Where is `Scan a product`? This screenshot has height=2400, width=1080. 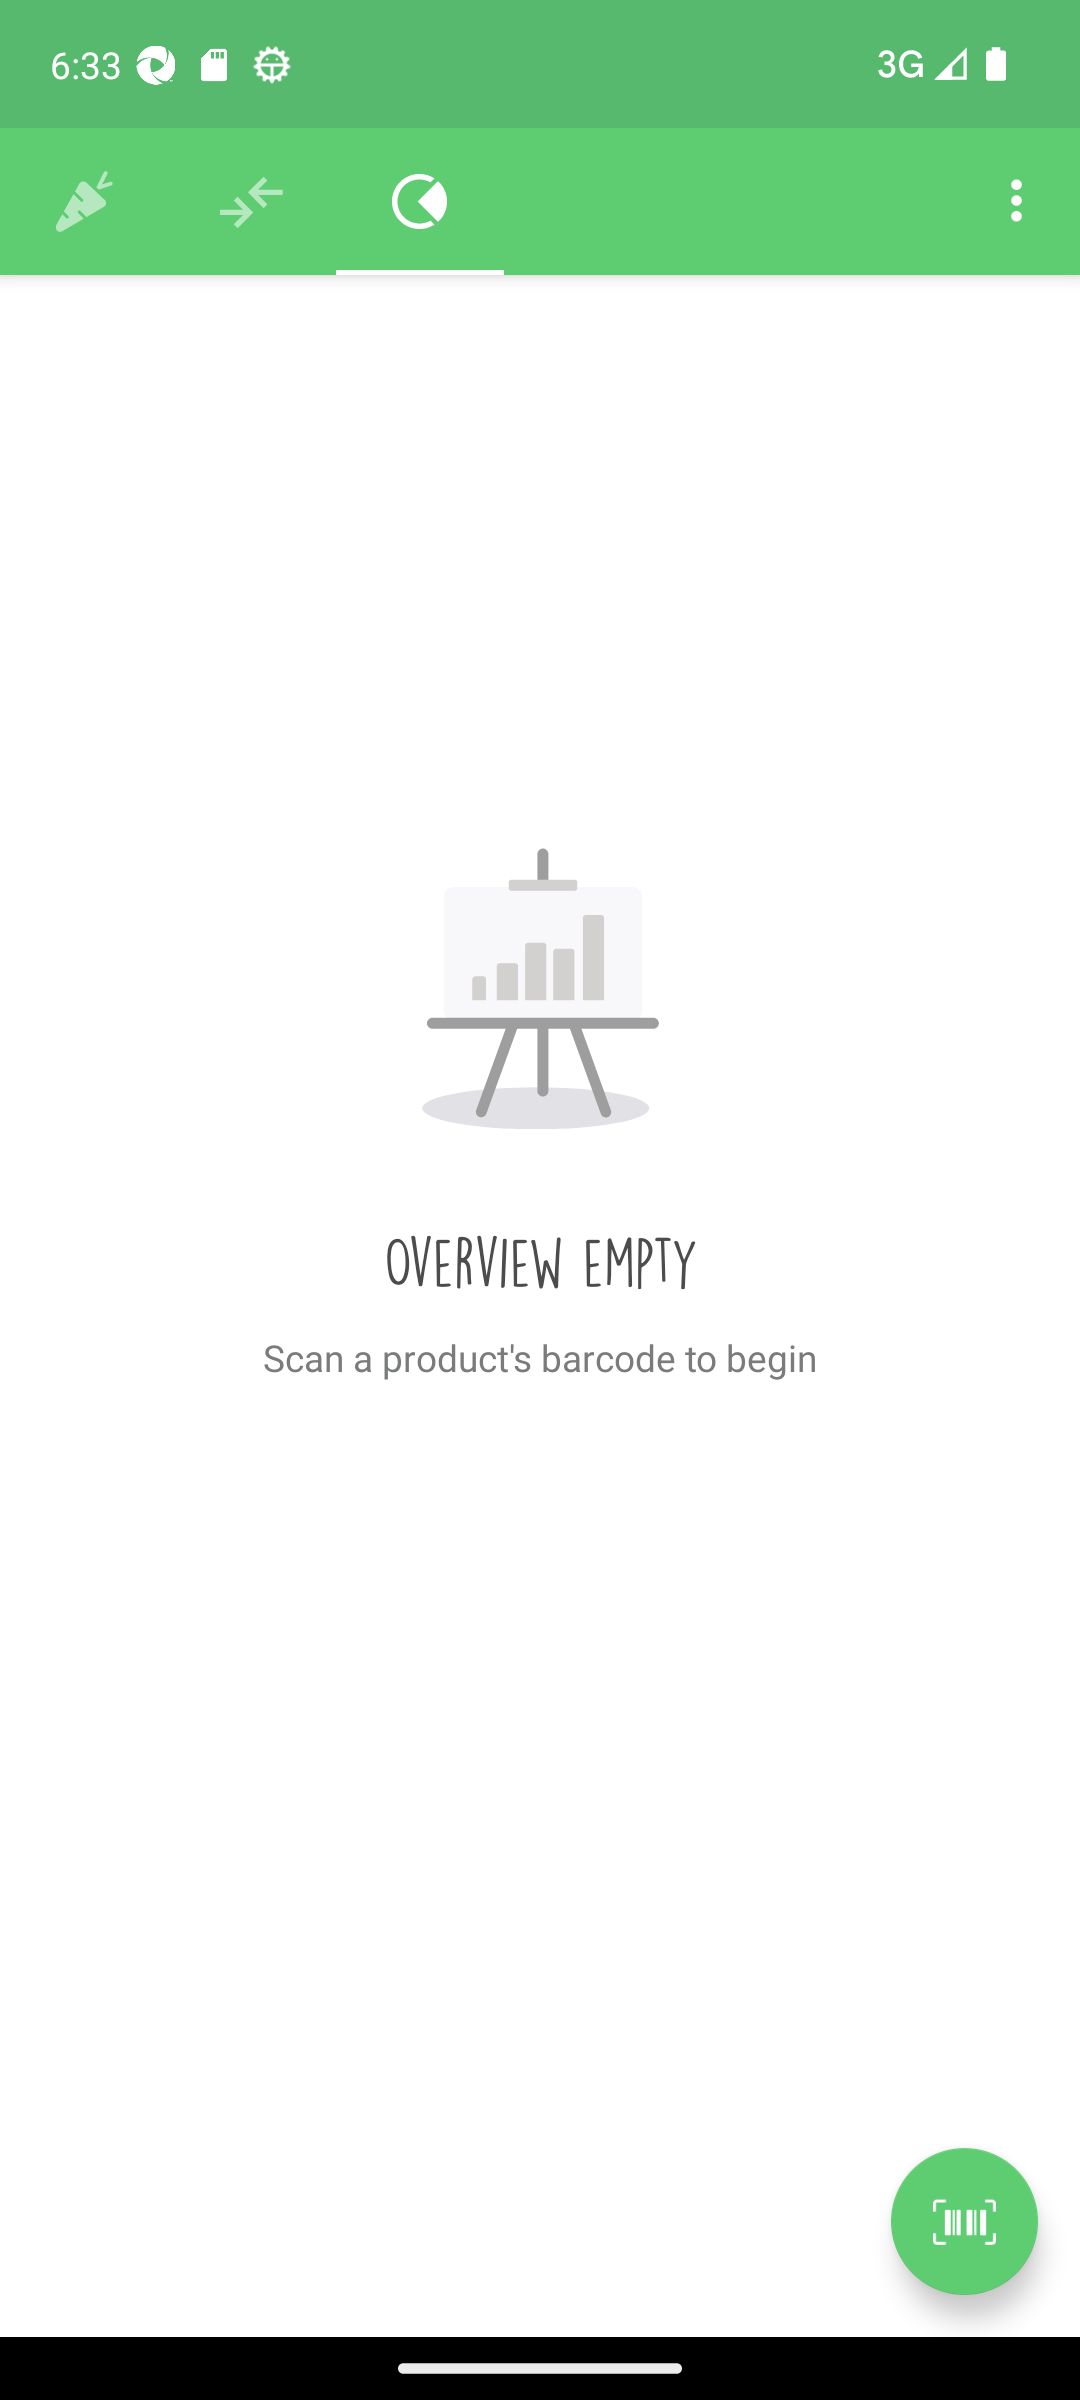 Scan a product is located at coordinates (964, 2221).